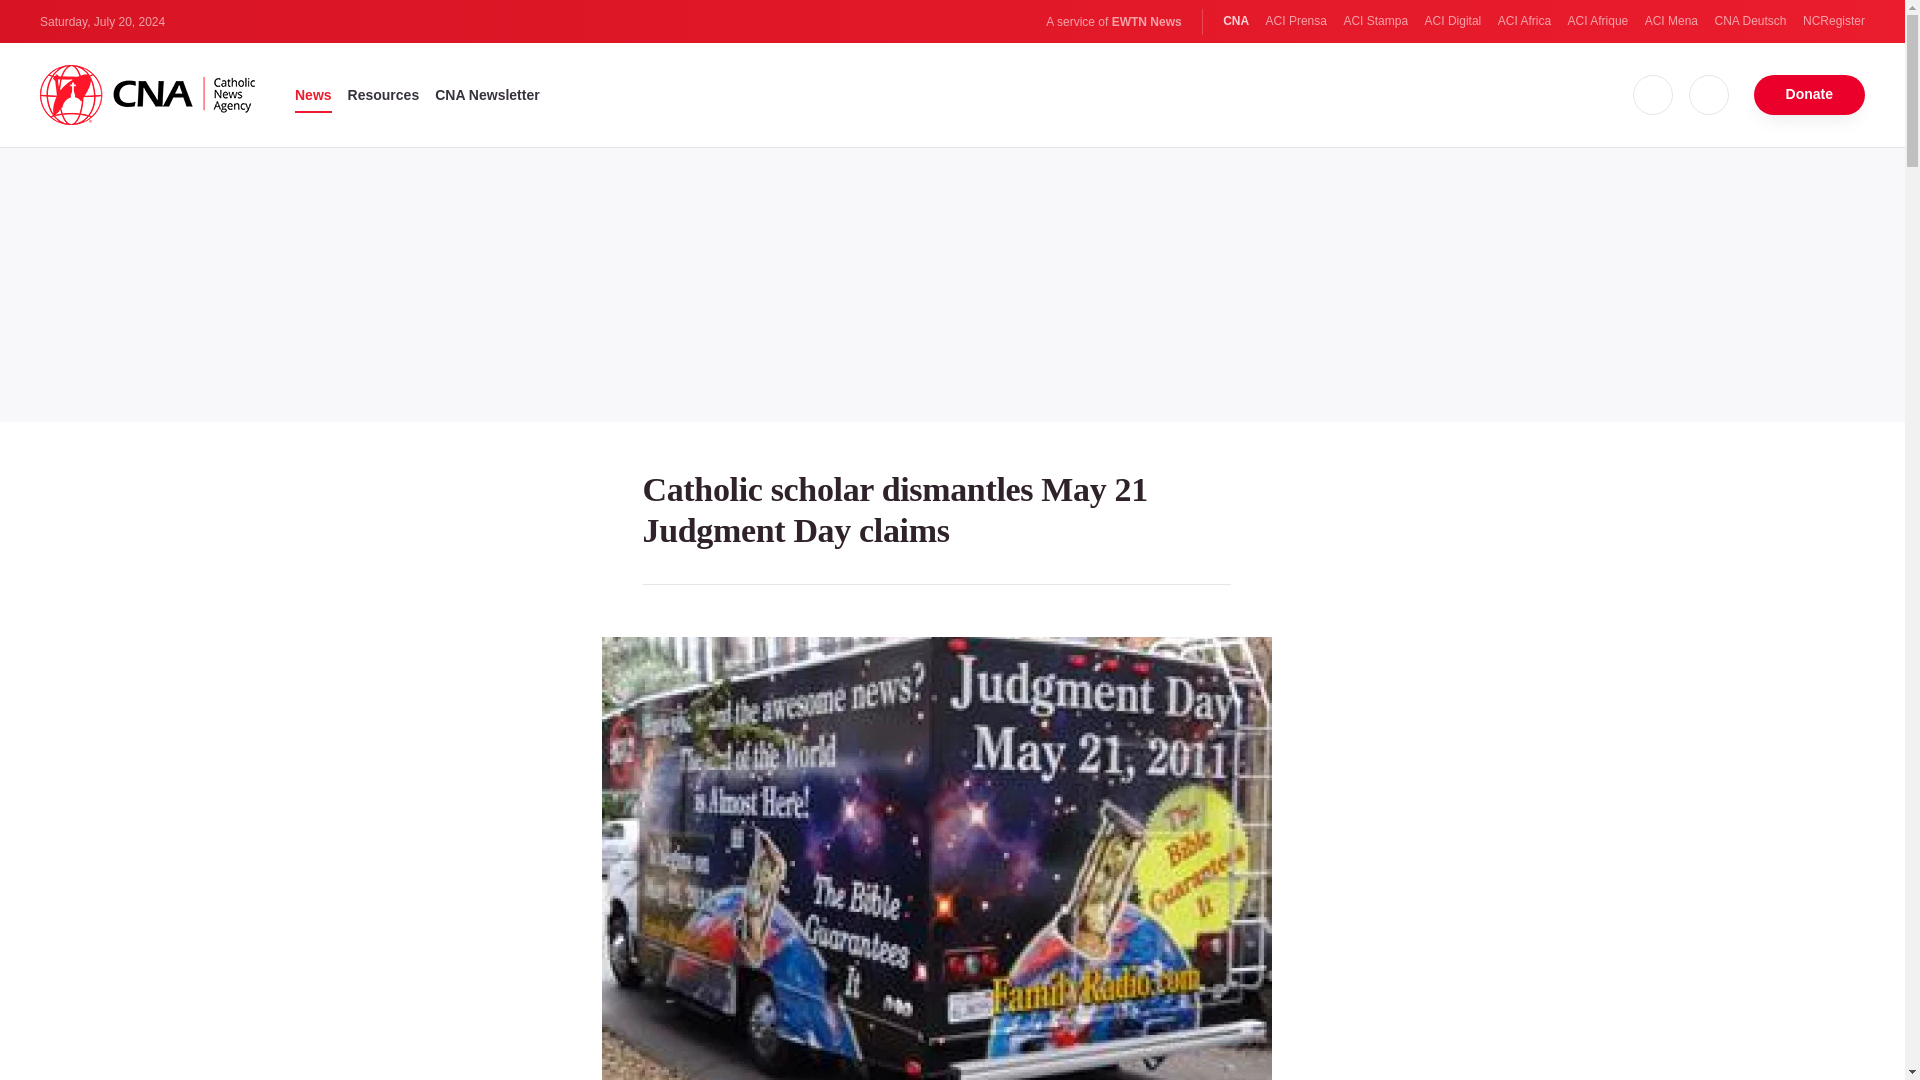  What do you see at coordinates (1671, 21) in the screenshot?
I see `ACI Mena` at bounding box center [1671, 21].